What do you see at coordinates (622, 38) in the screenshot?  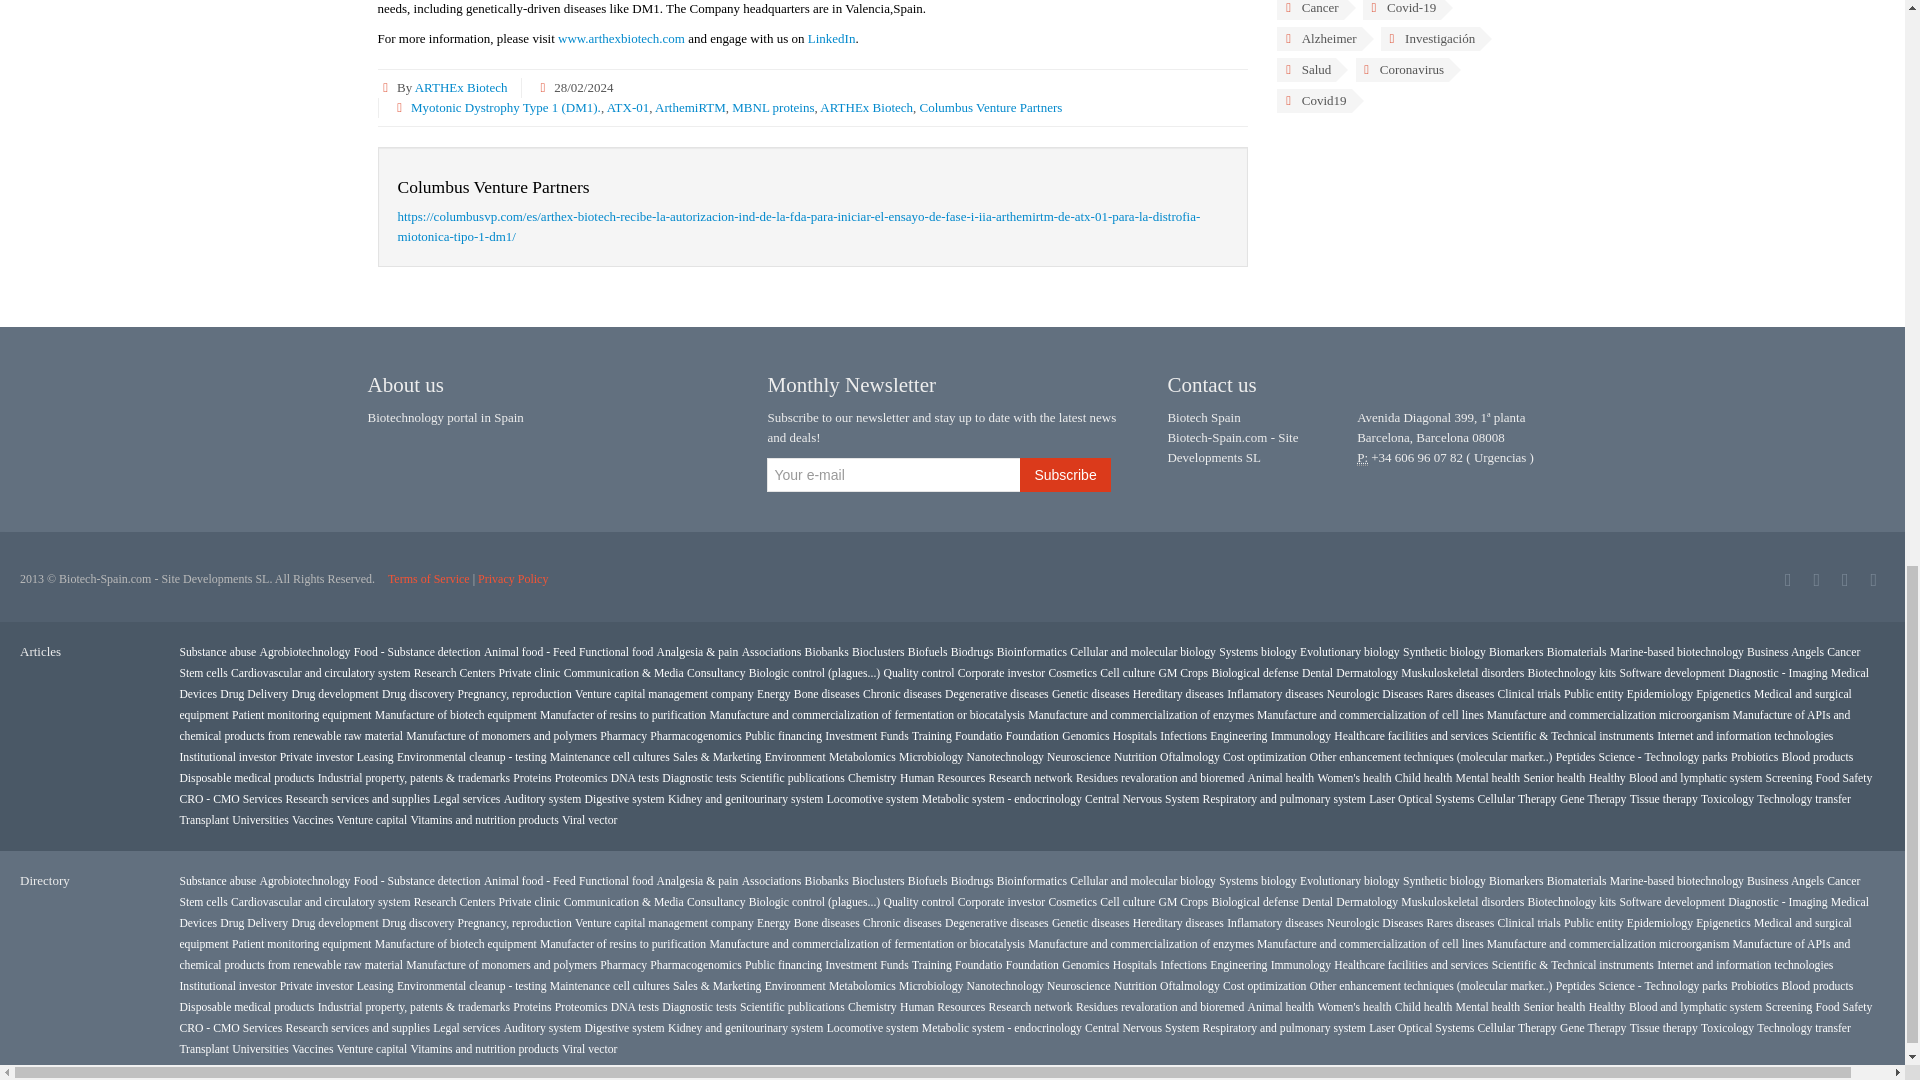 I see `www.arthexbiotech.com` at bounding box center [622, 38].